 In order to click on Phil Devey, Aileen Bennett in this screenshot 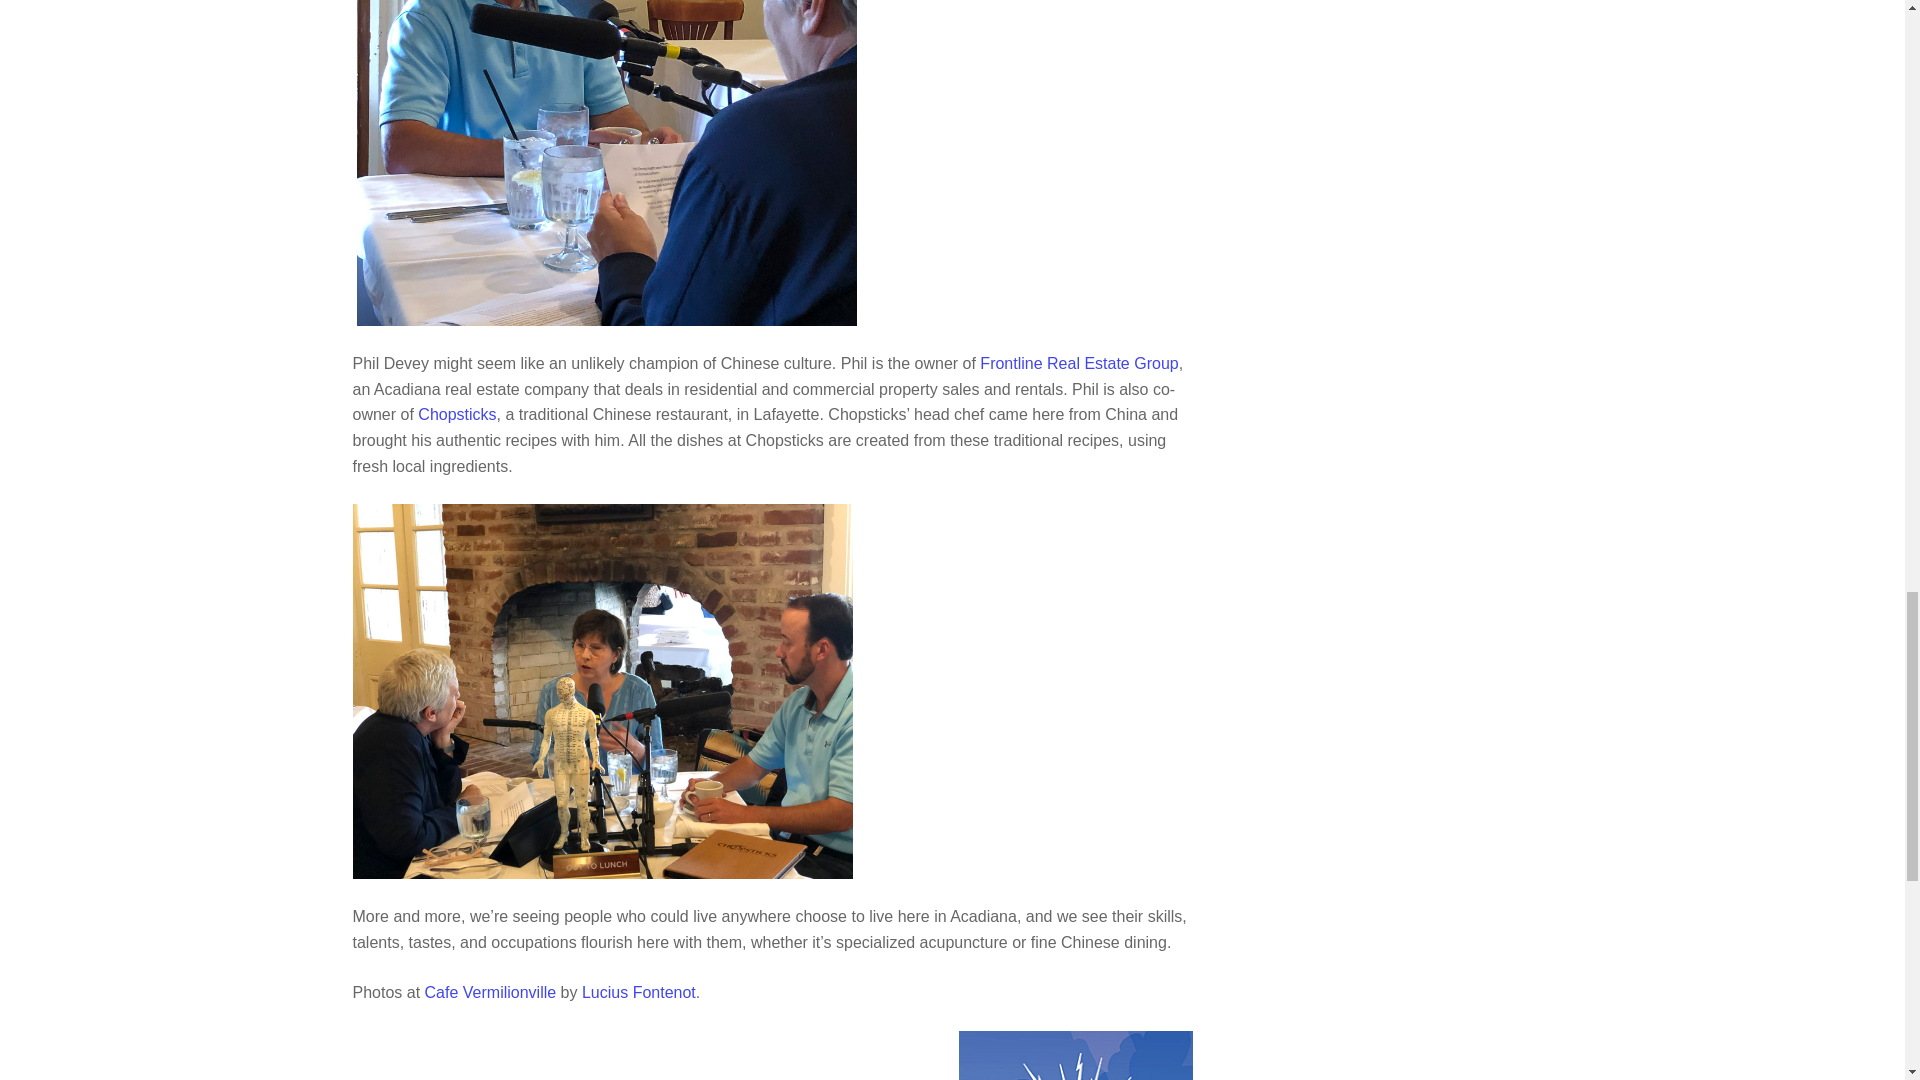, I will do `click(606, 163)`.